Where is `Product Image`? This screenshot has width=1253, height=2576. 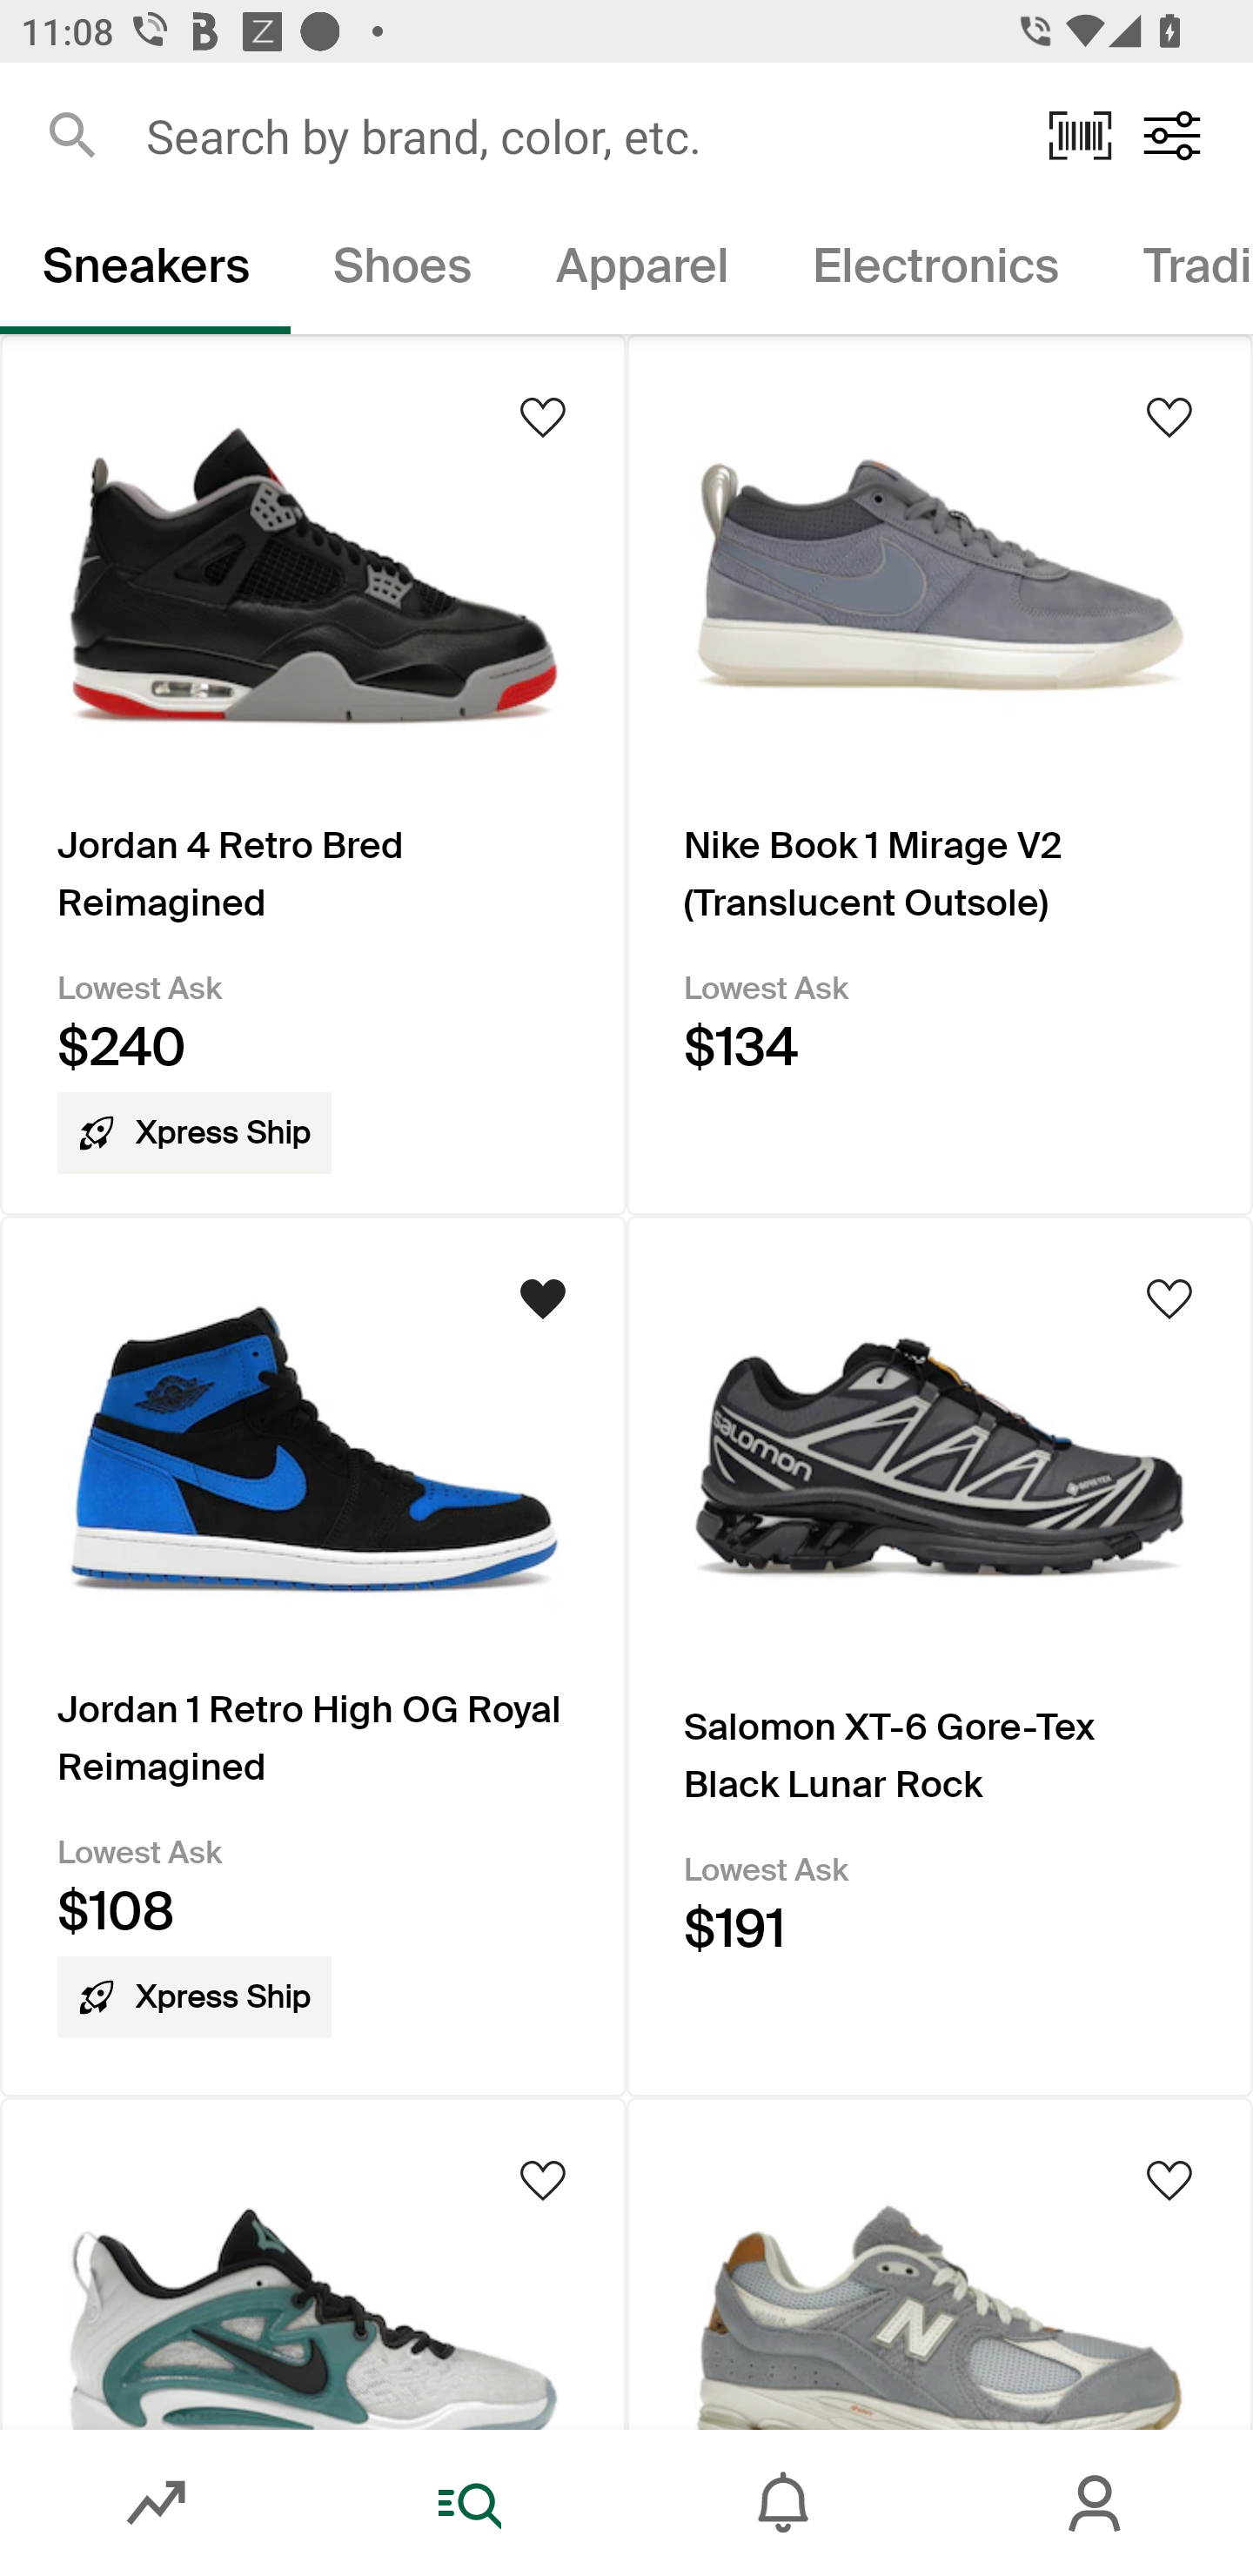
Product Image is located at coordinates (940, 2263).